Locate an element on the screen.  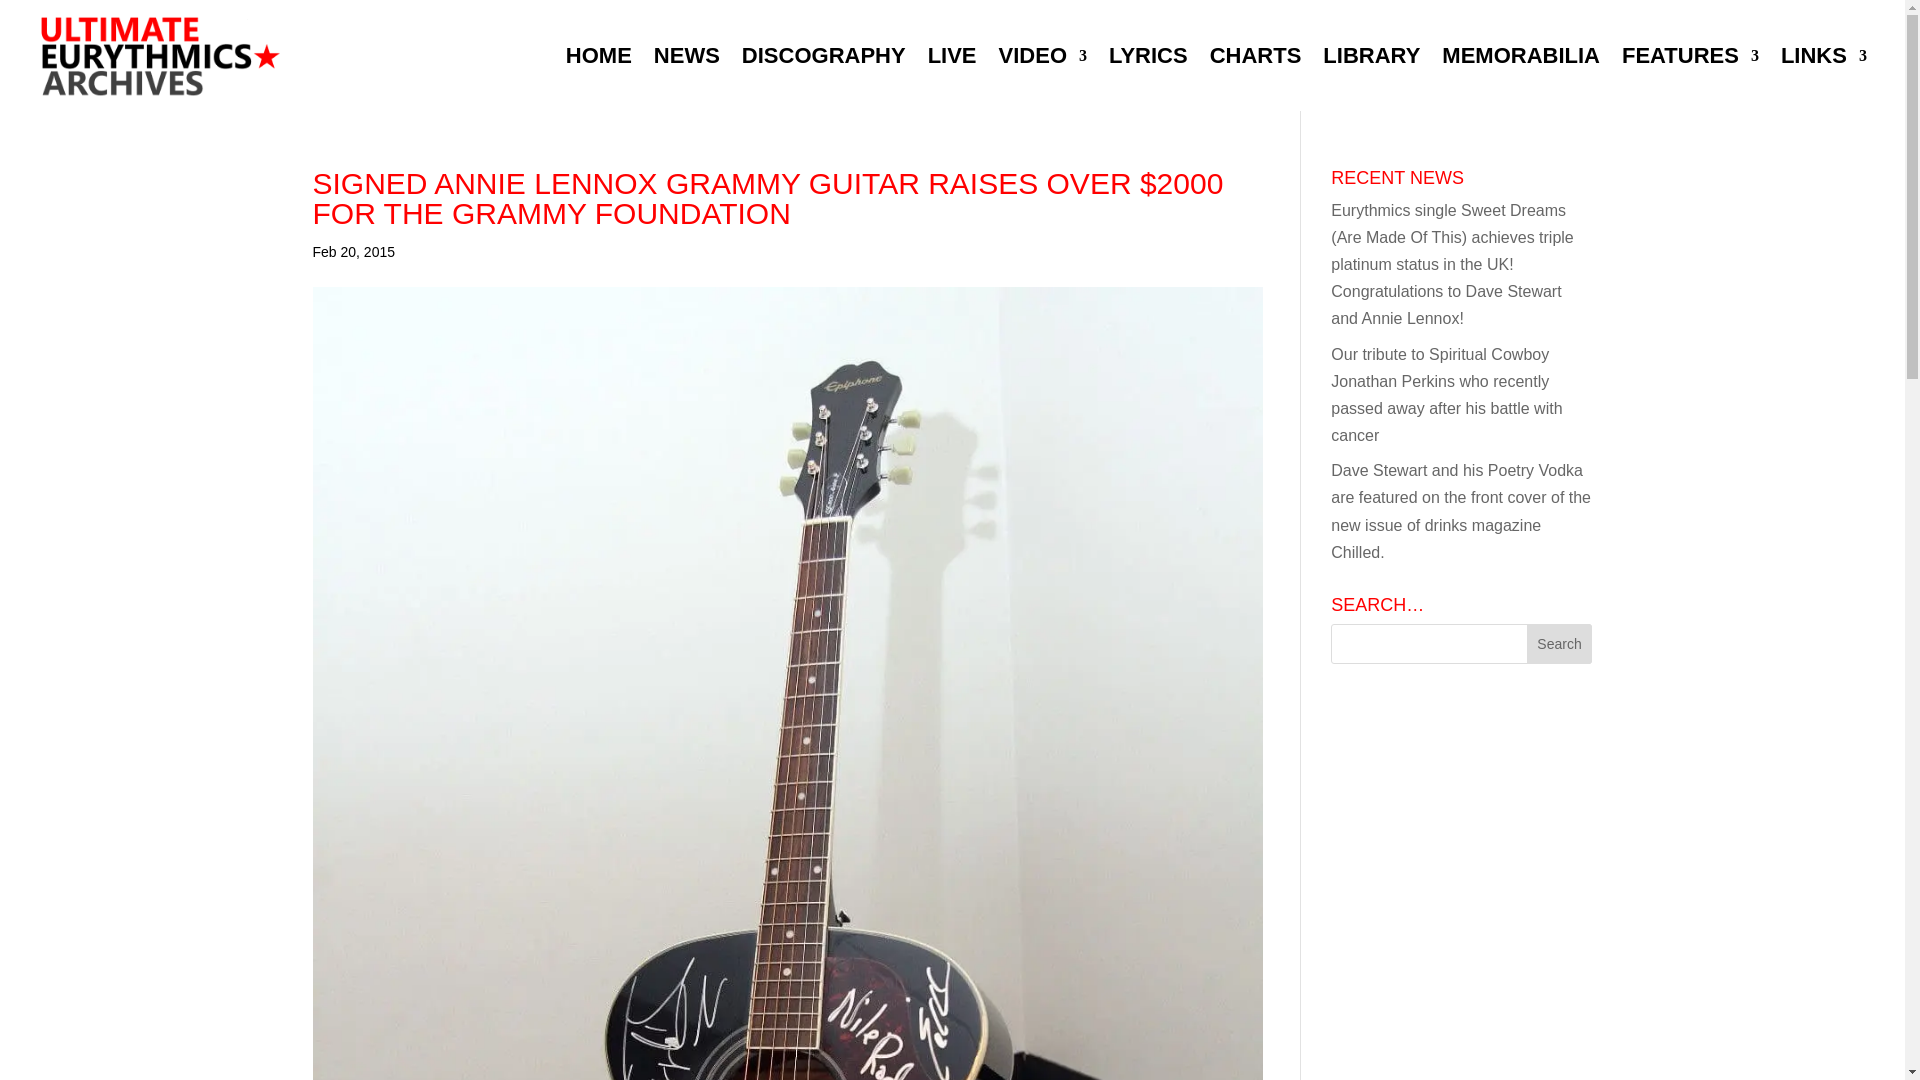
VIDEO is located at coordinates (1042, 56).